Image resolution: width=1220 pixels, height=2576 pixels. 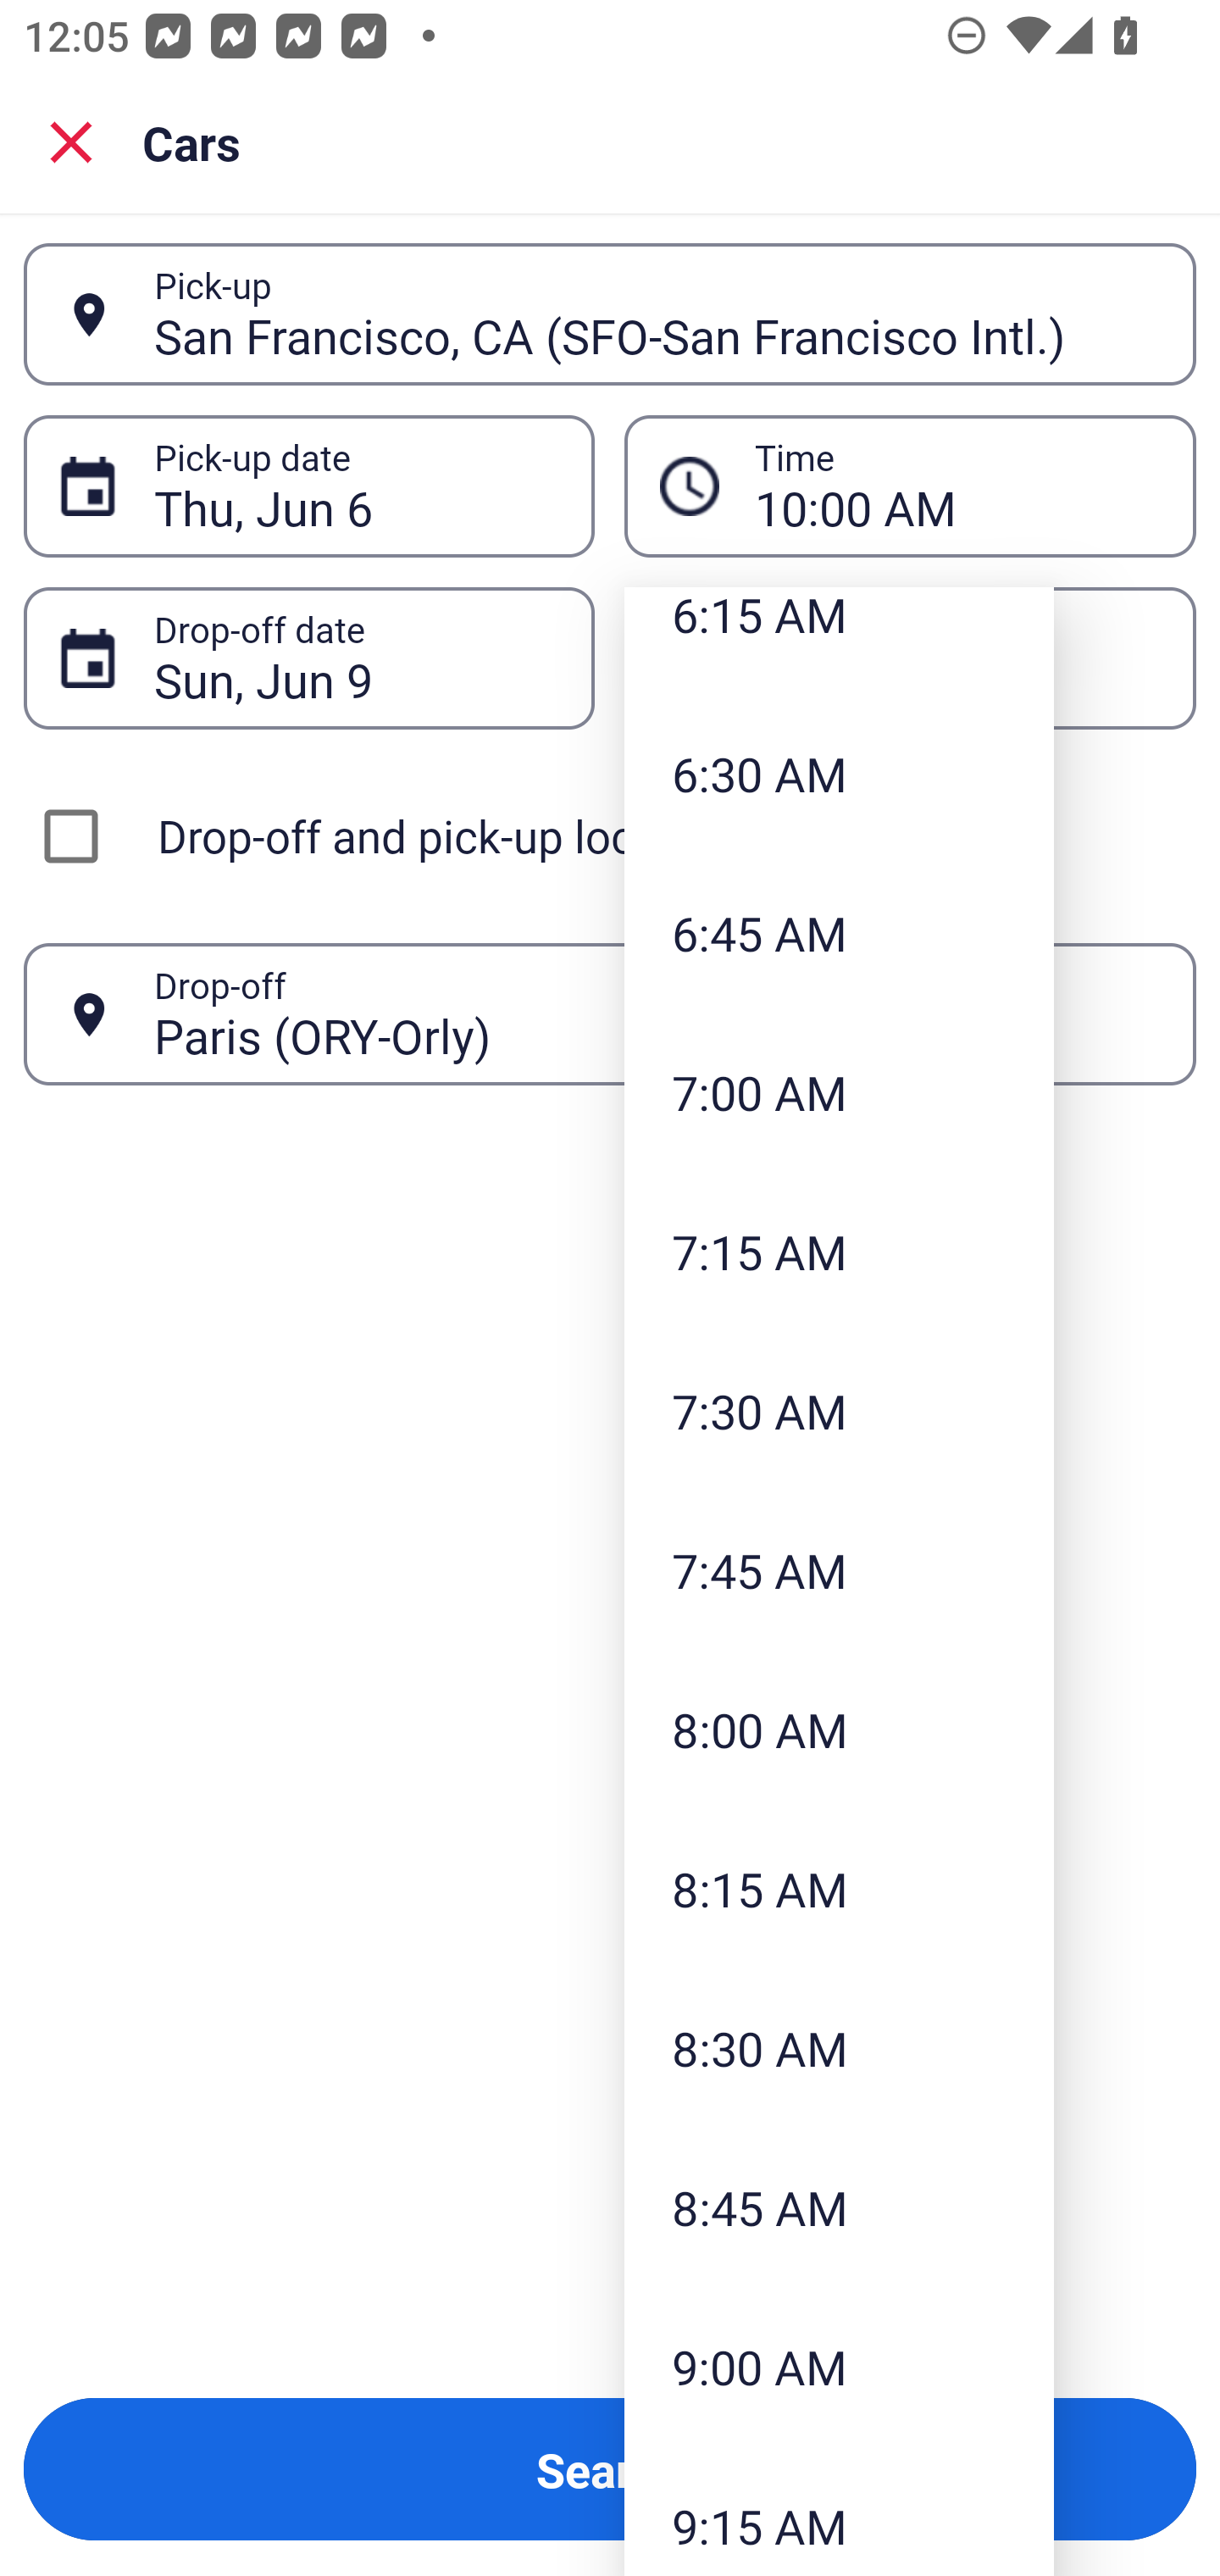 I want to click on 8:45 AM, so click(x=839, y=2207).